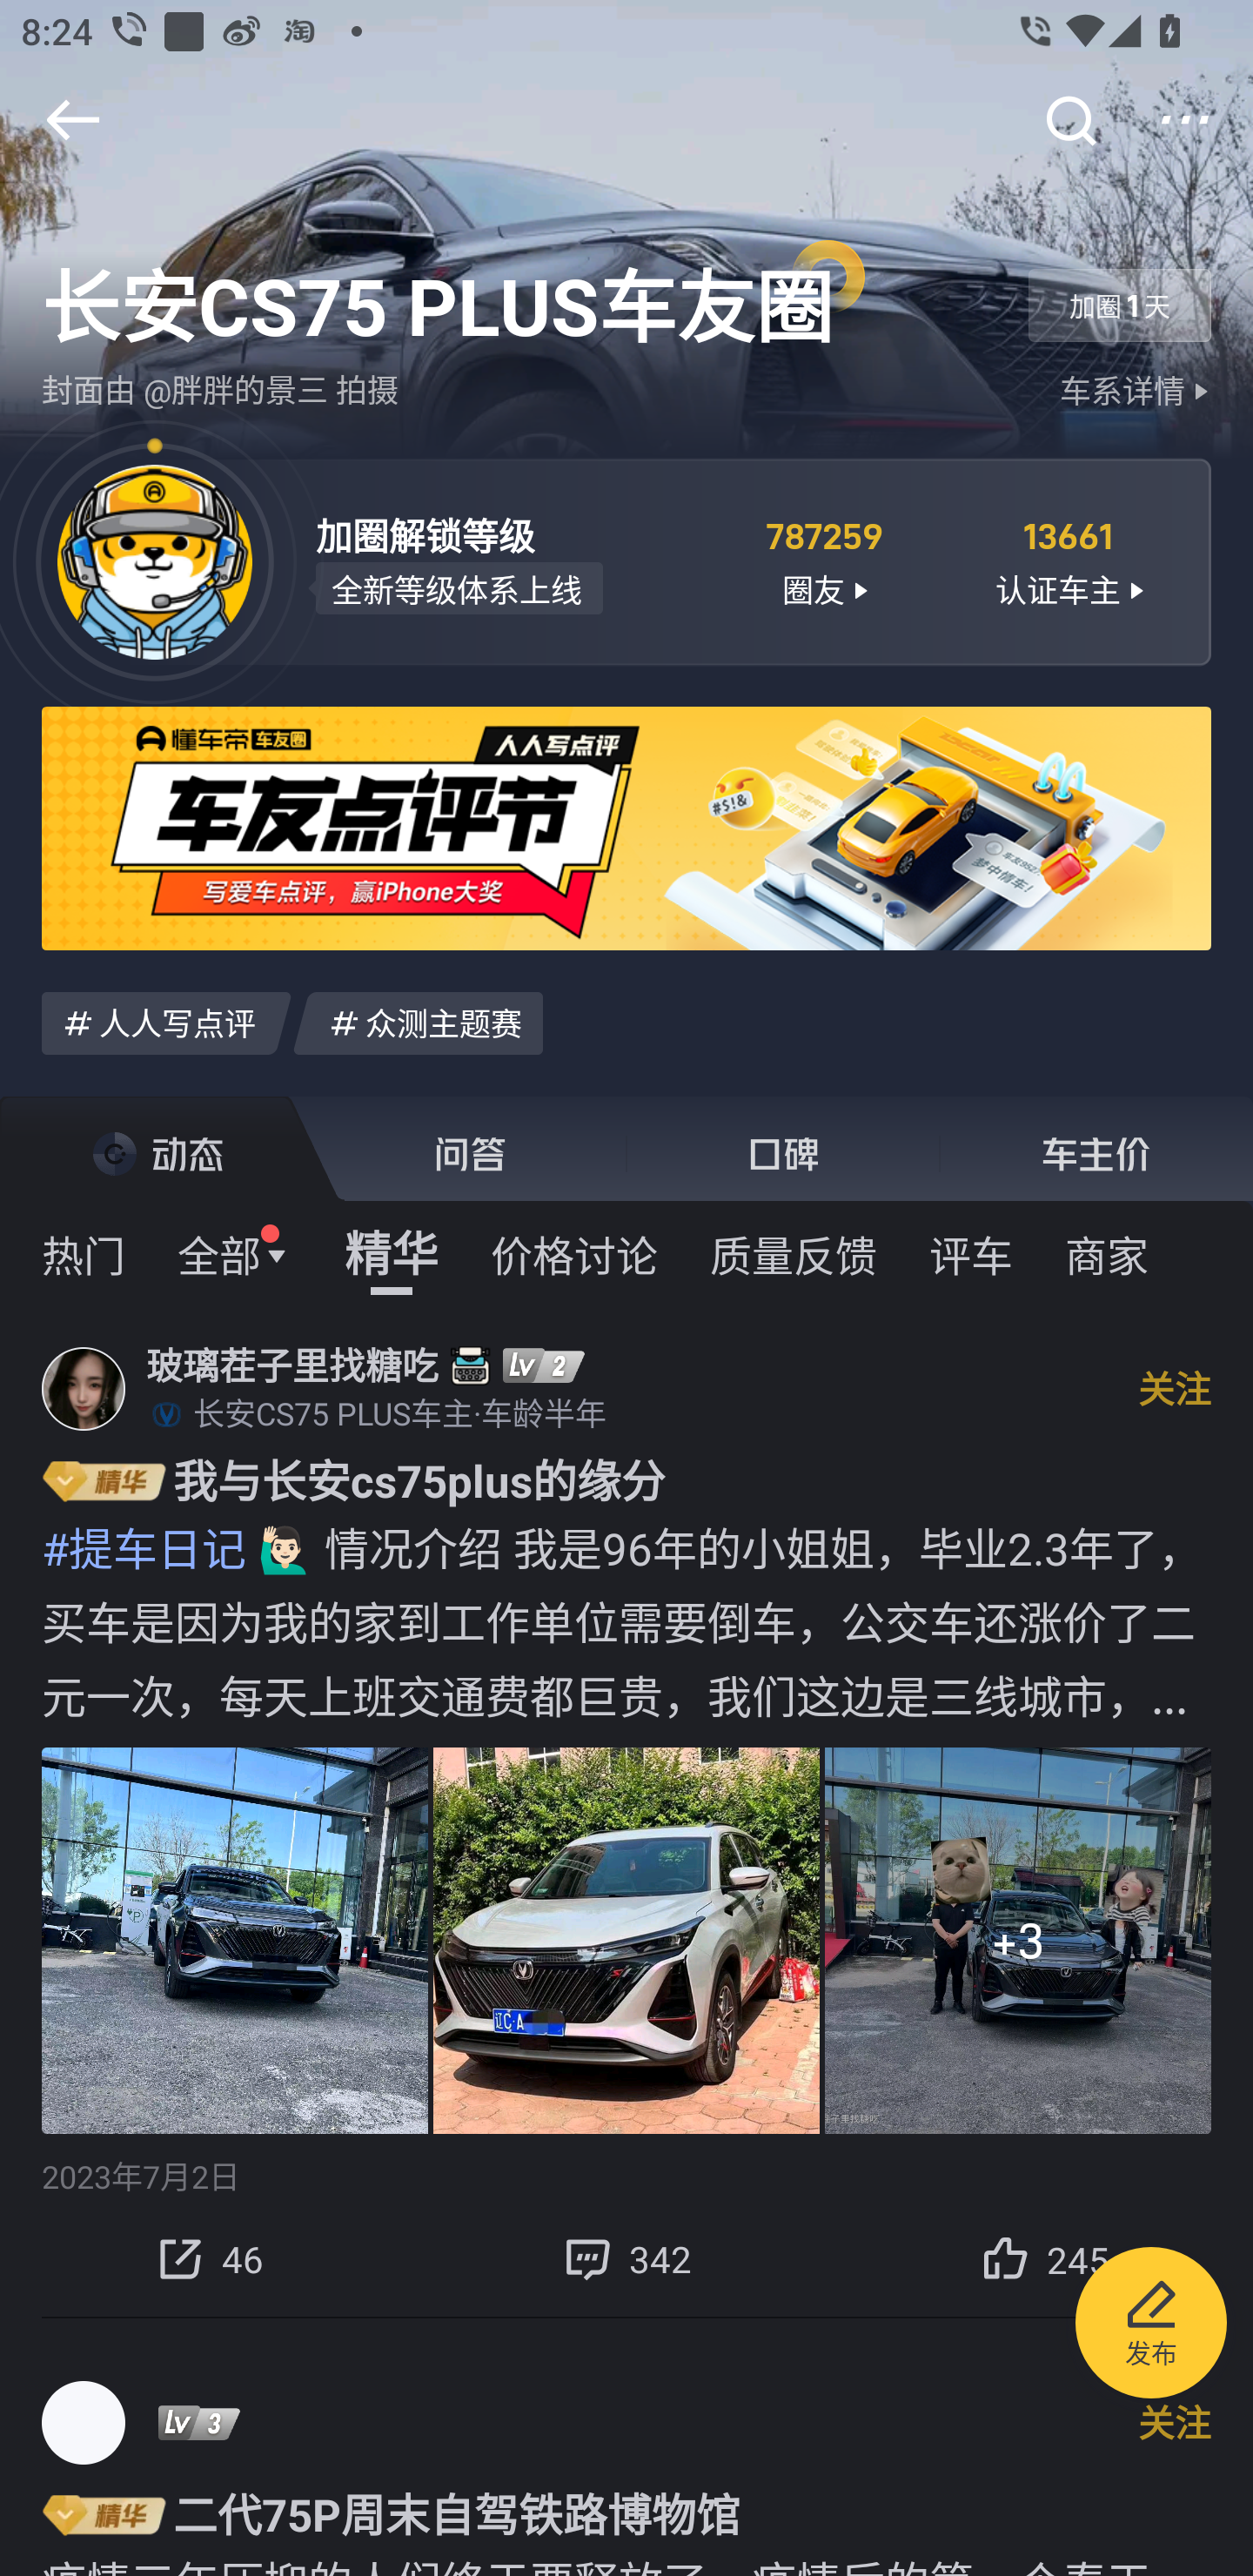 Image resolution: width=1253 pixels, height=2576 pixels. I want to click on 关注, so click(1175, 1387).